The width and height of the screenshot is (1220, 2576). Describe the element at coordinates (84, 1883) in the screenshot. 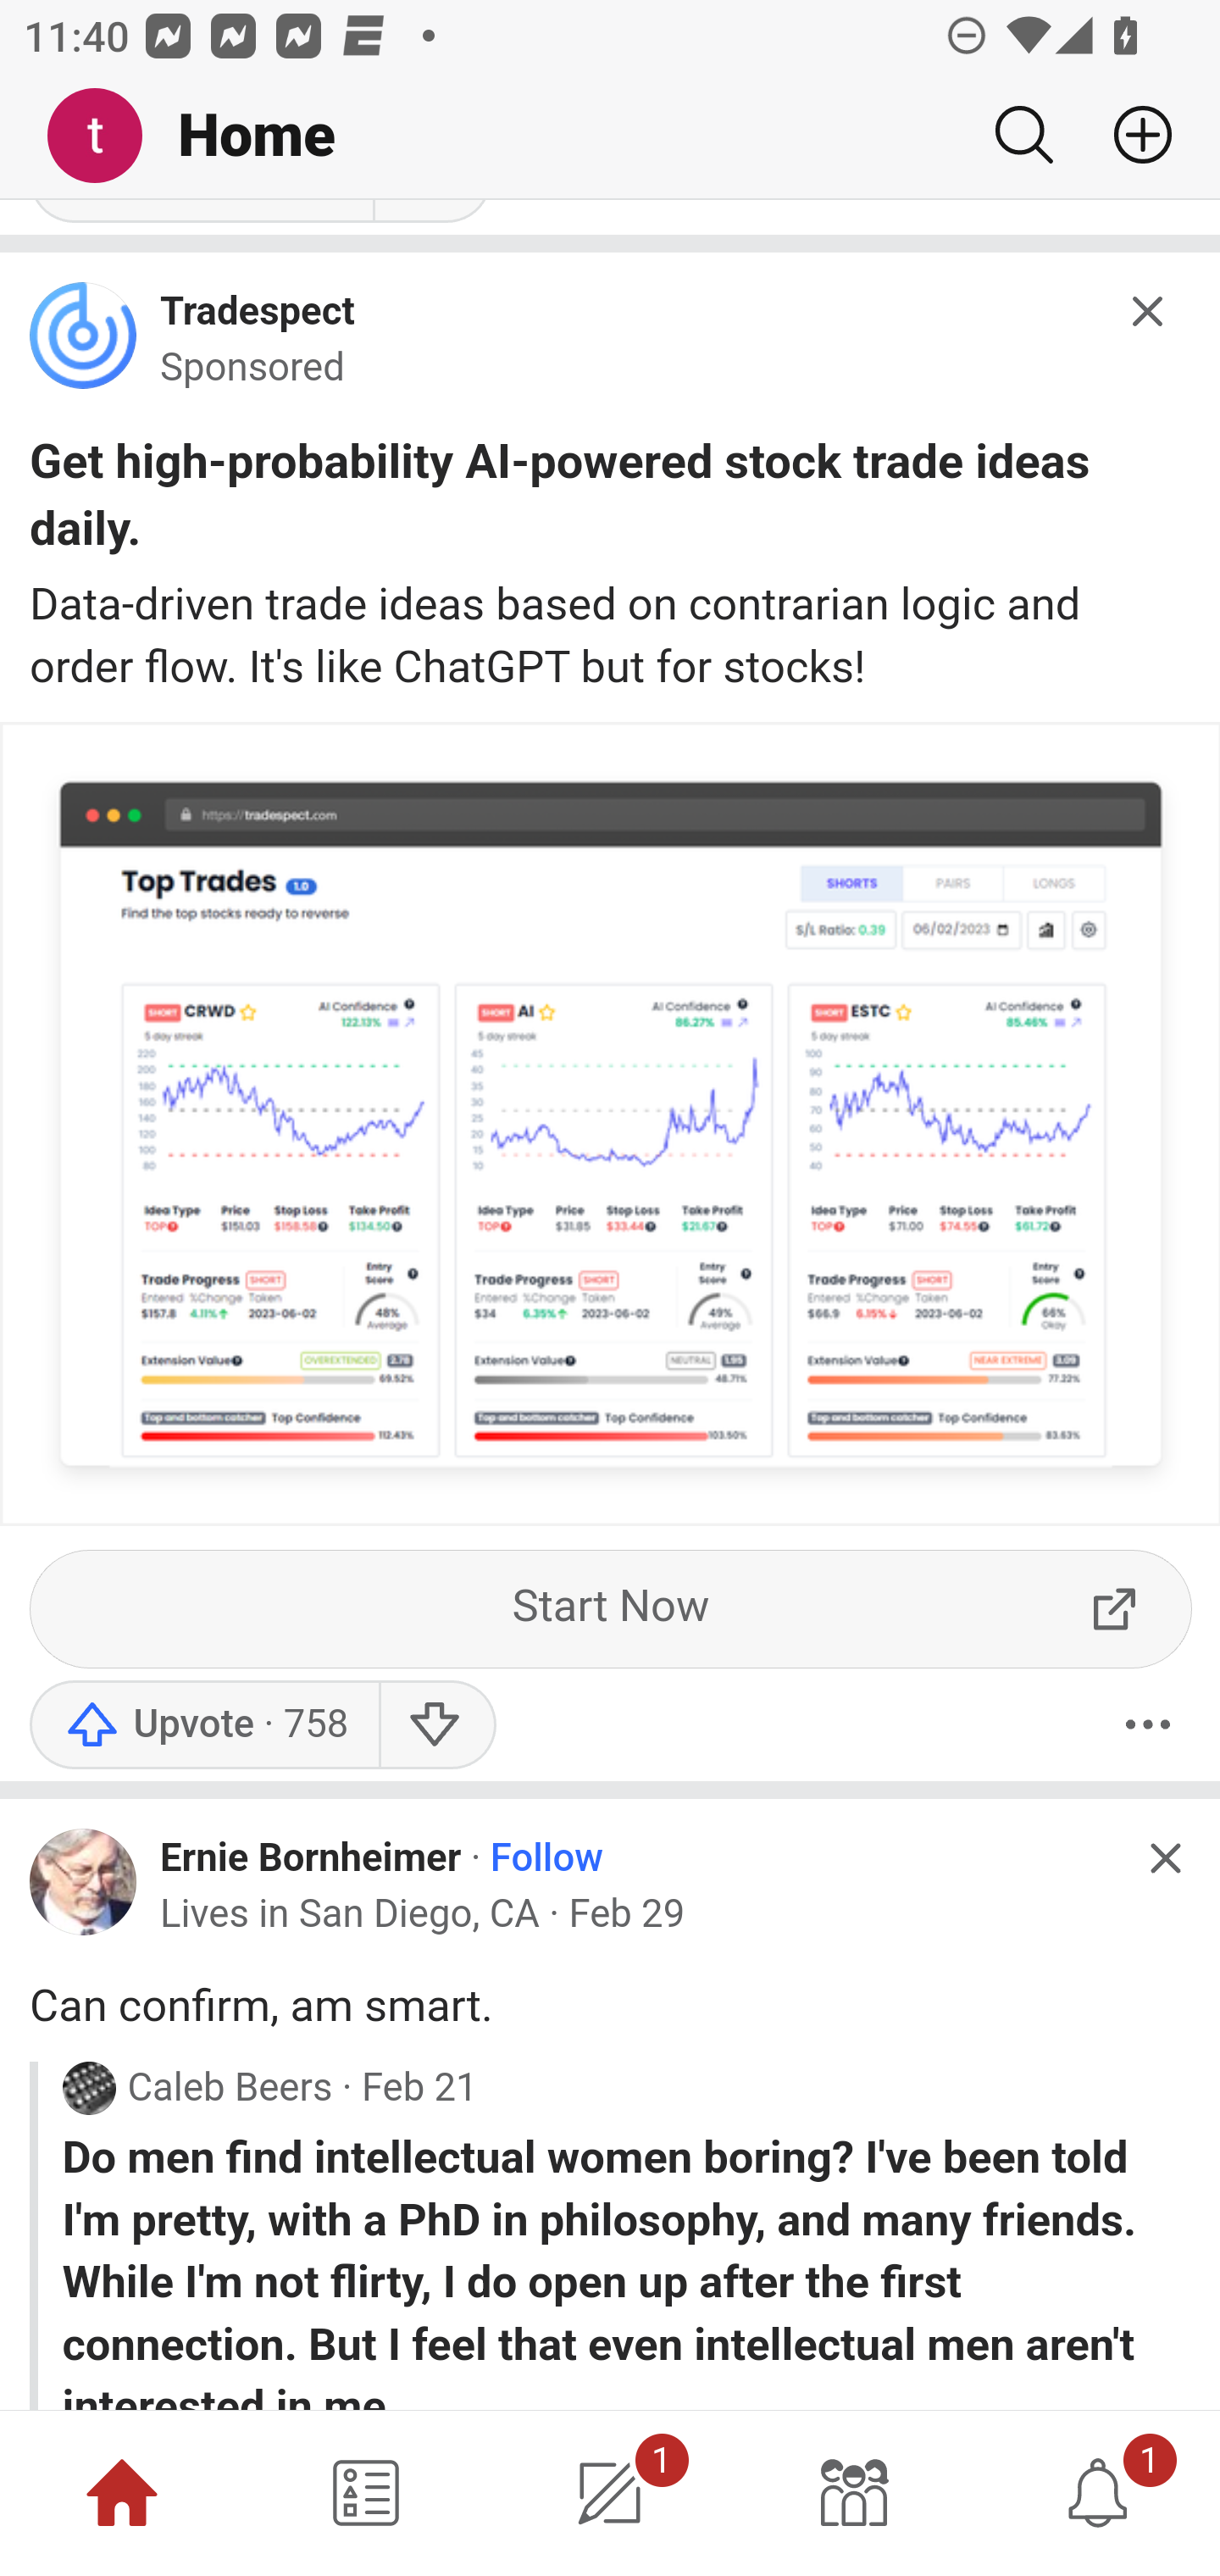

I see `Profile photo for Ernie Bornheimer` at that location.